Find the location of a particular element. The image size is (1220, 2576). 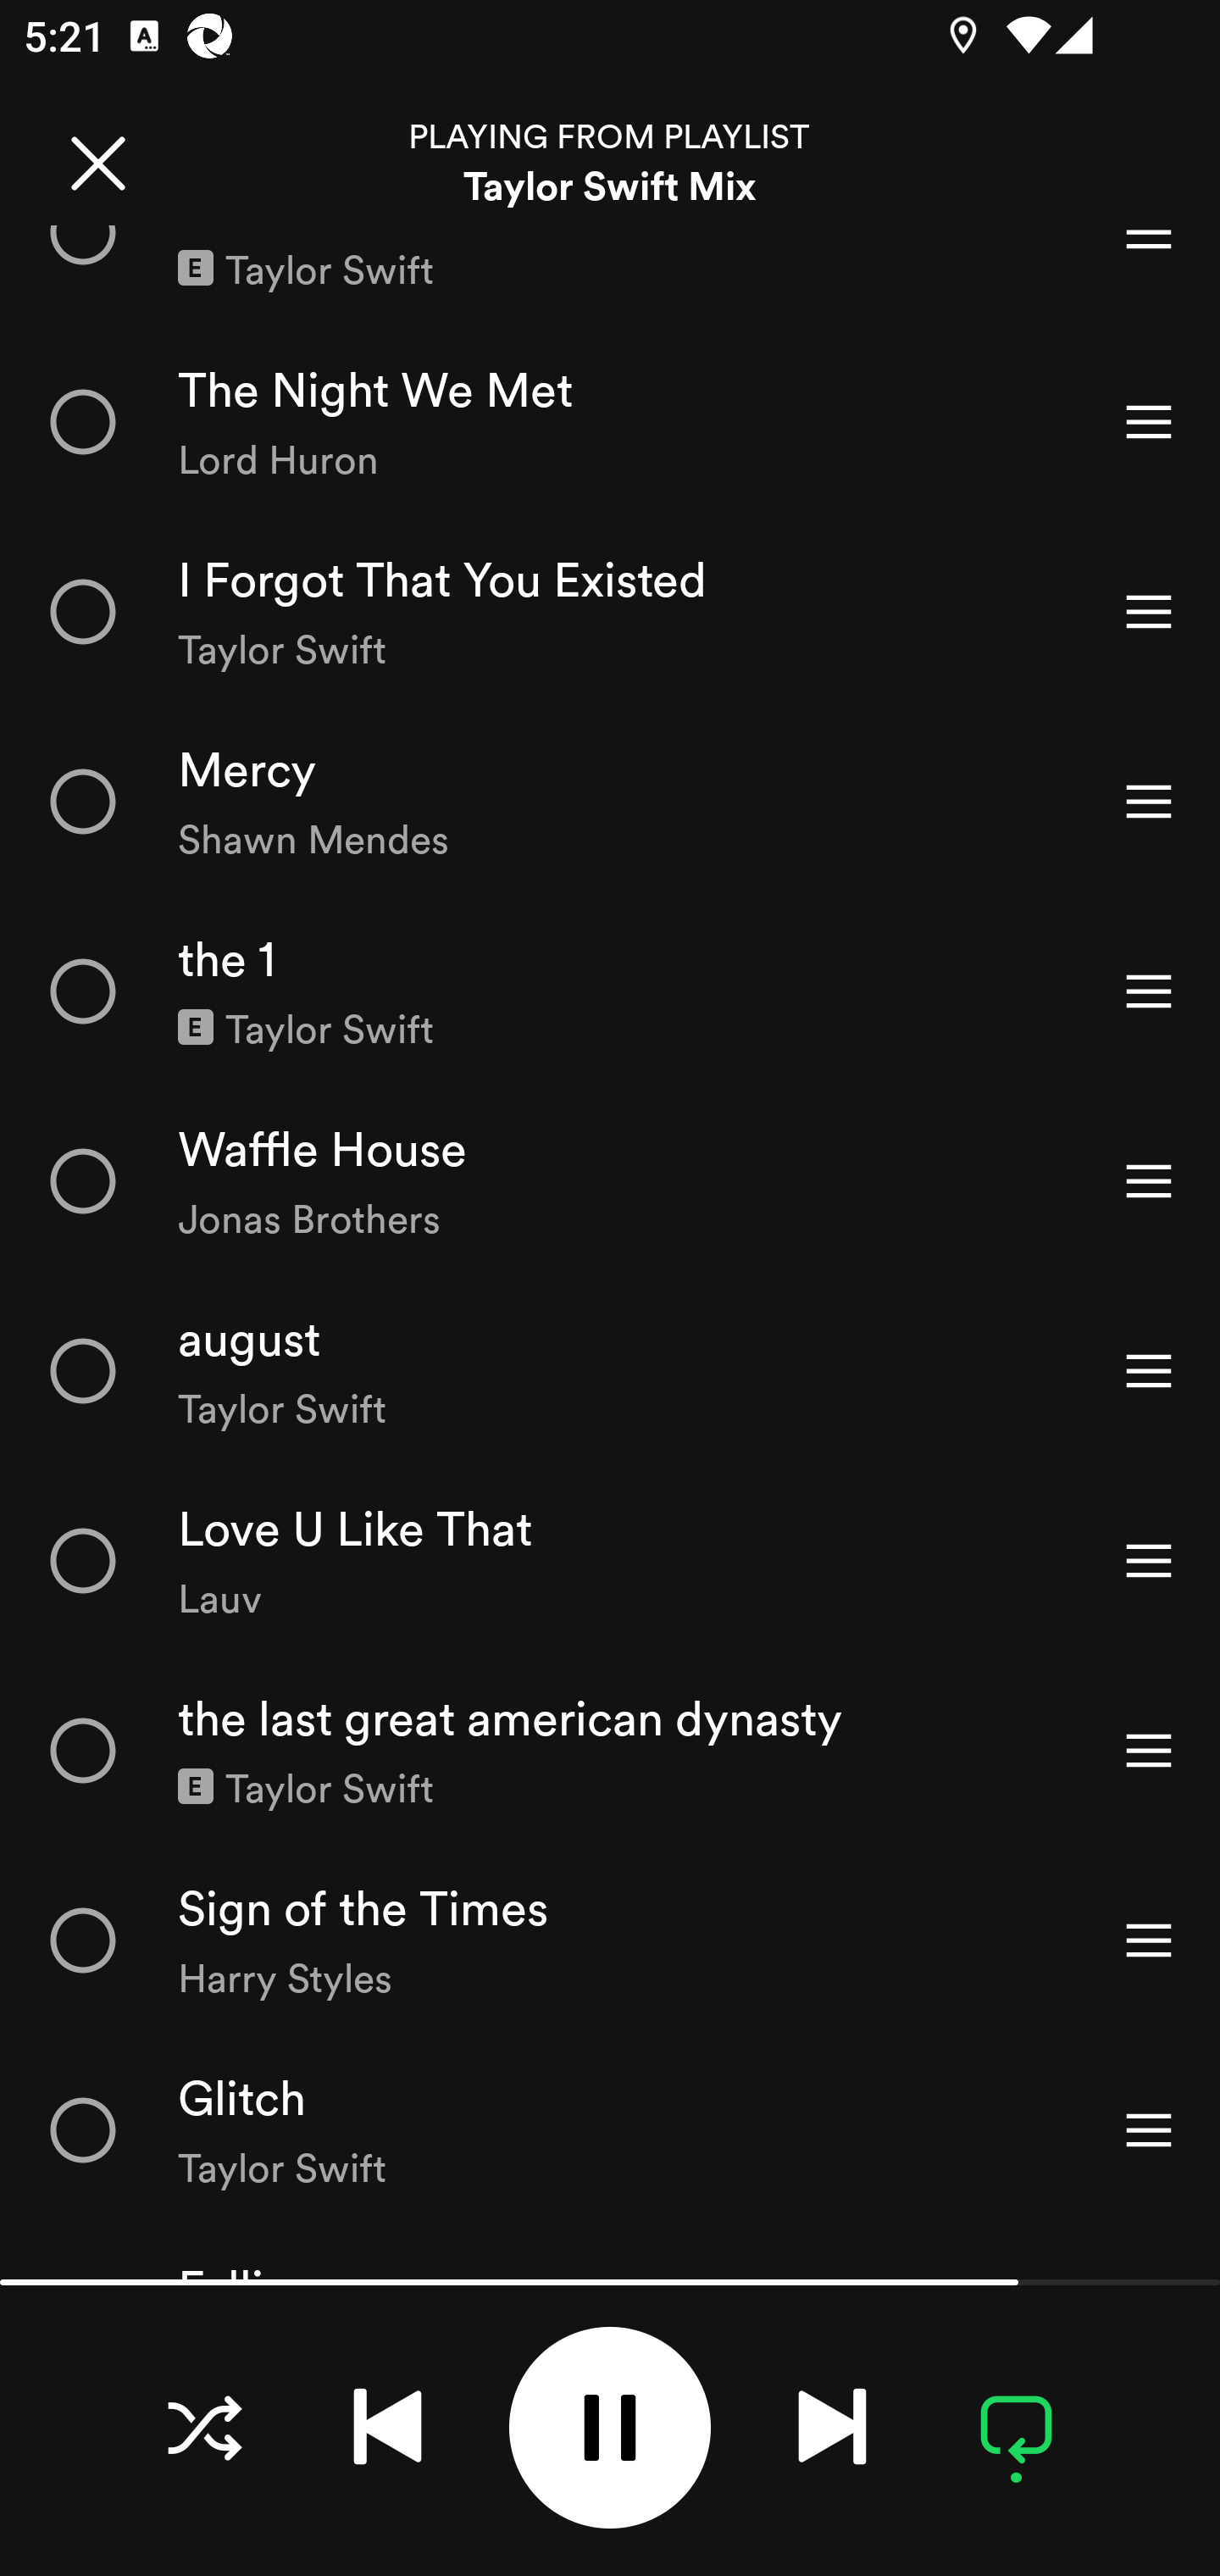

Previous is located at coordinates (387, 2427).